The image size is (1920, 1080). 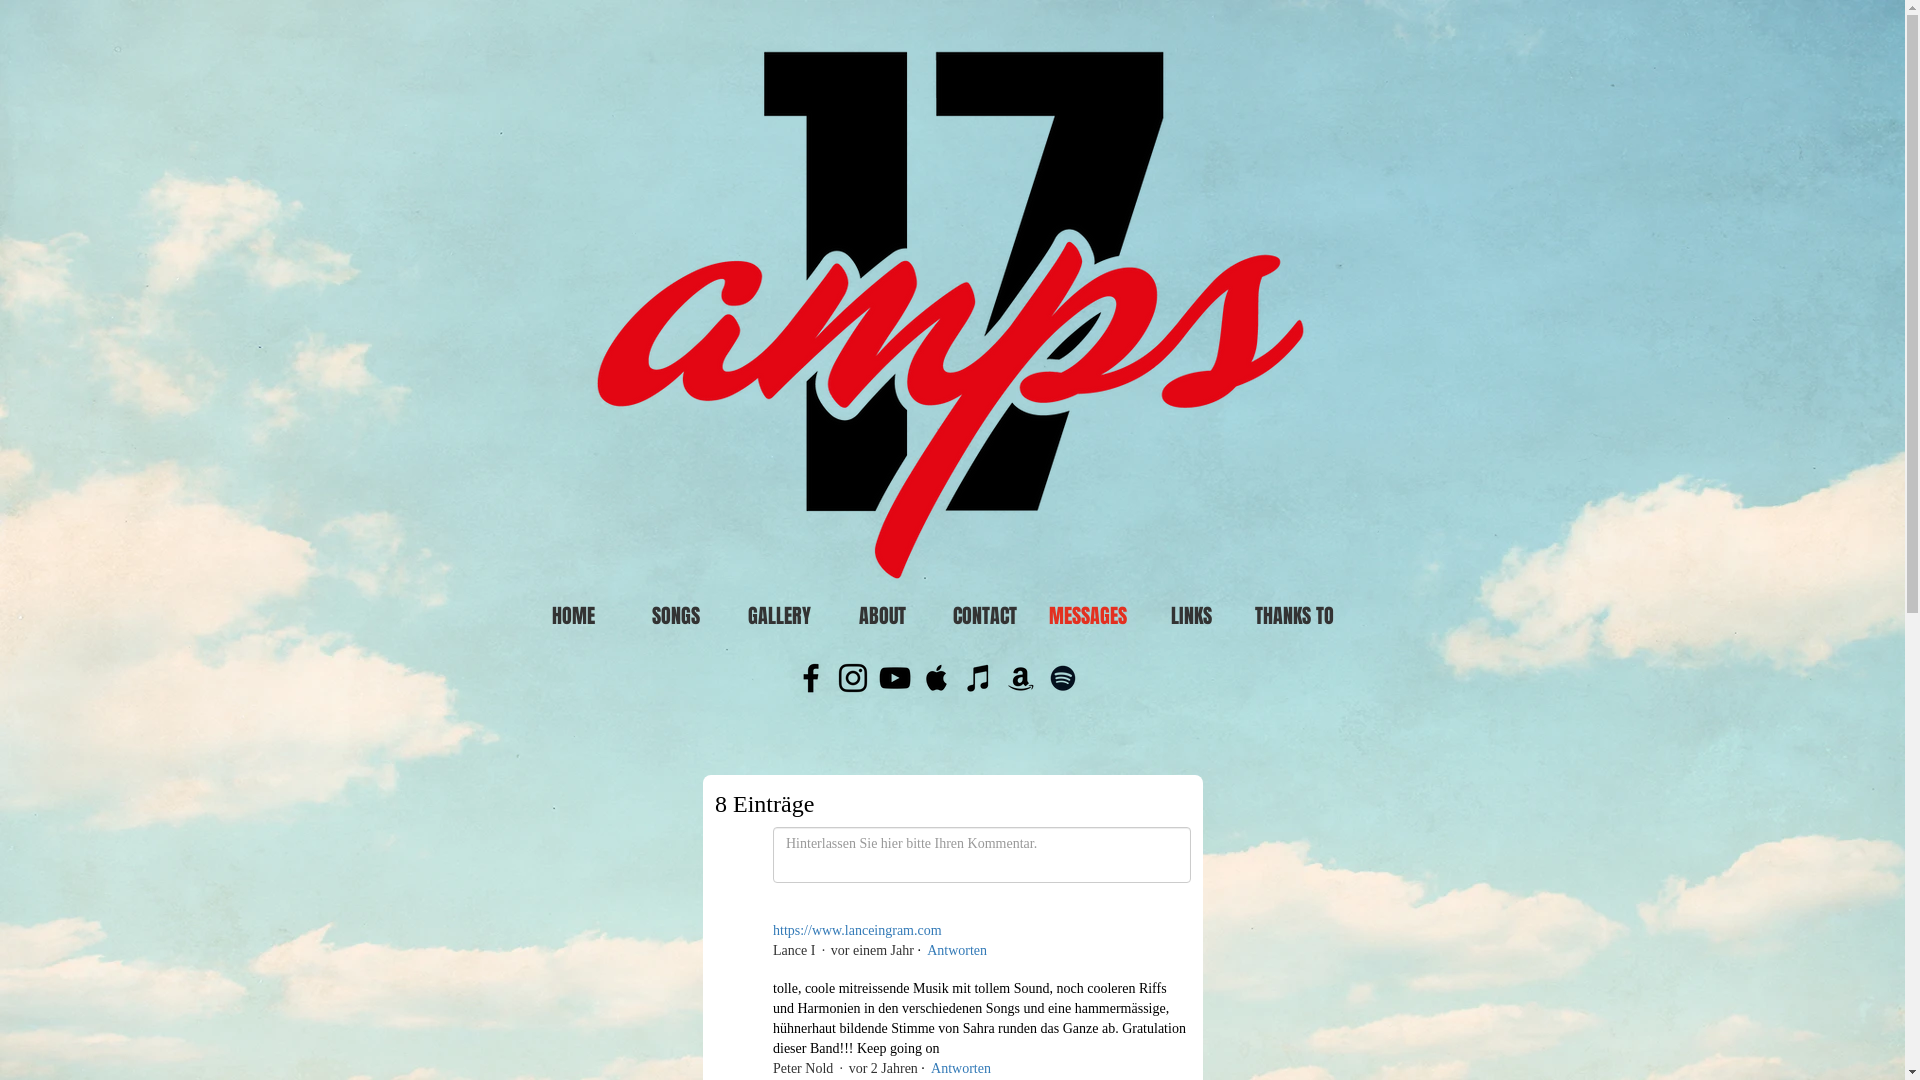 What do you see at coordinates (780, 616) in the screenshot?
I see `GALLERY` at bounding box center [780, 616].